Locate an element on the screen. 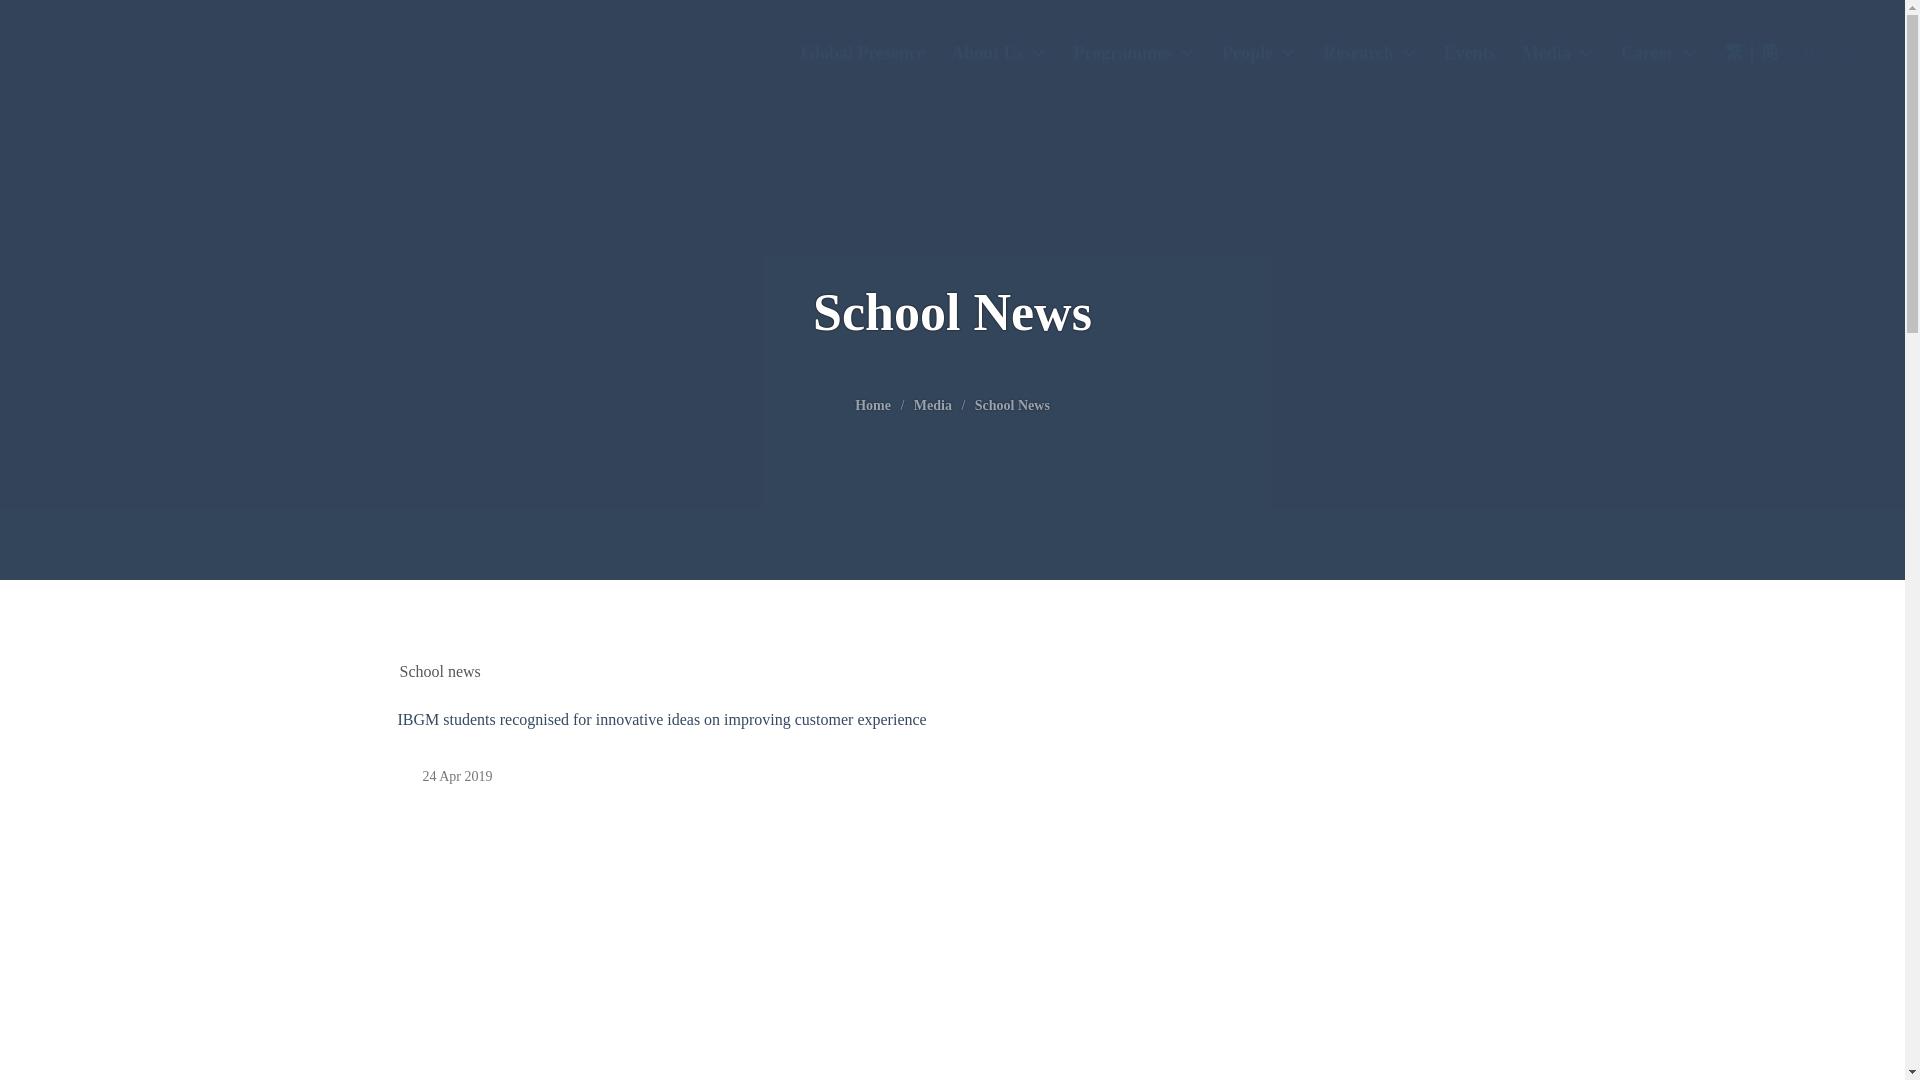 Image resolution: width=1920 pixels, height=1080 pixels. Global Presence is located at coordinates (862, 54).